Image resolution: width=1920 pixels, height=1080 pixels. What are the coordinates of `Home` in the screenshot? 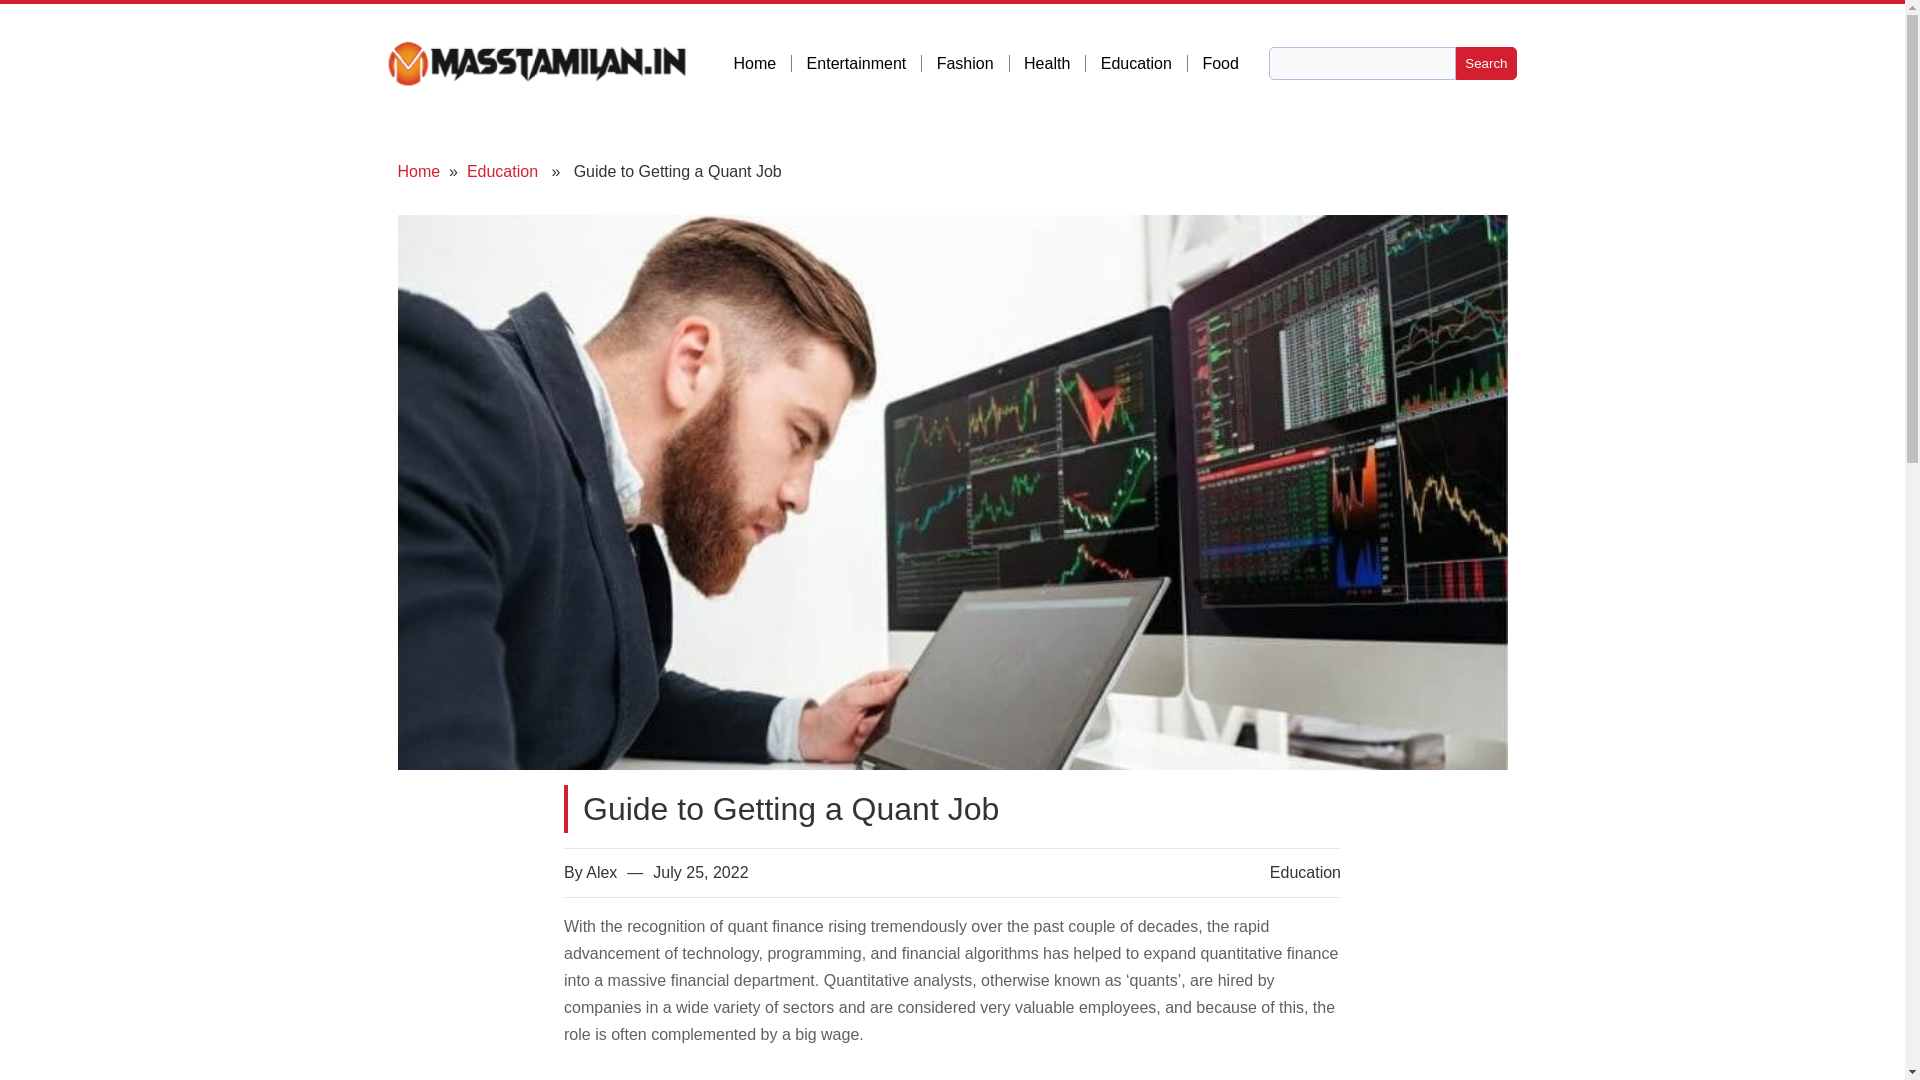 It's located at (419, 172).